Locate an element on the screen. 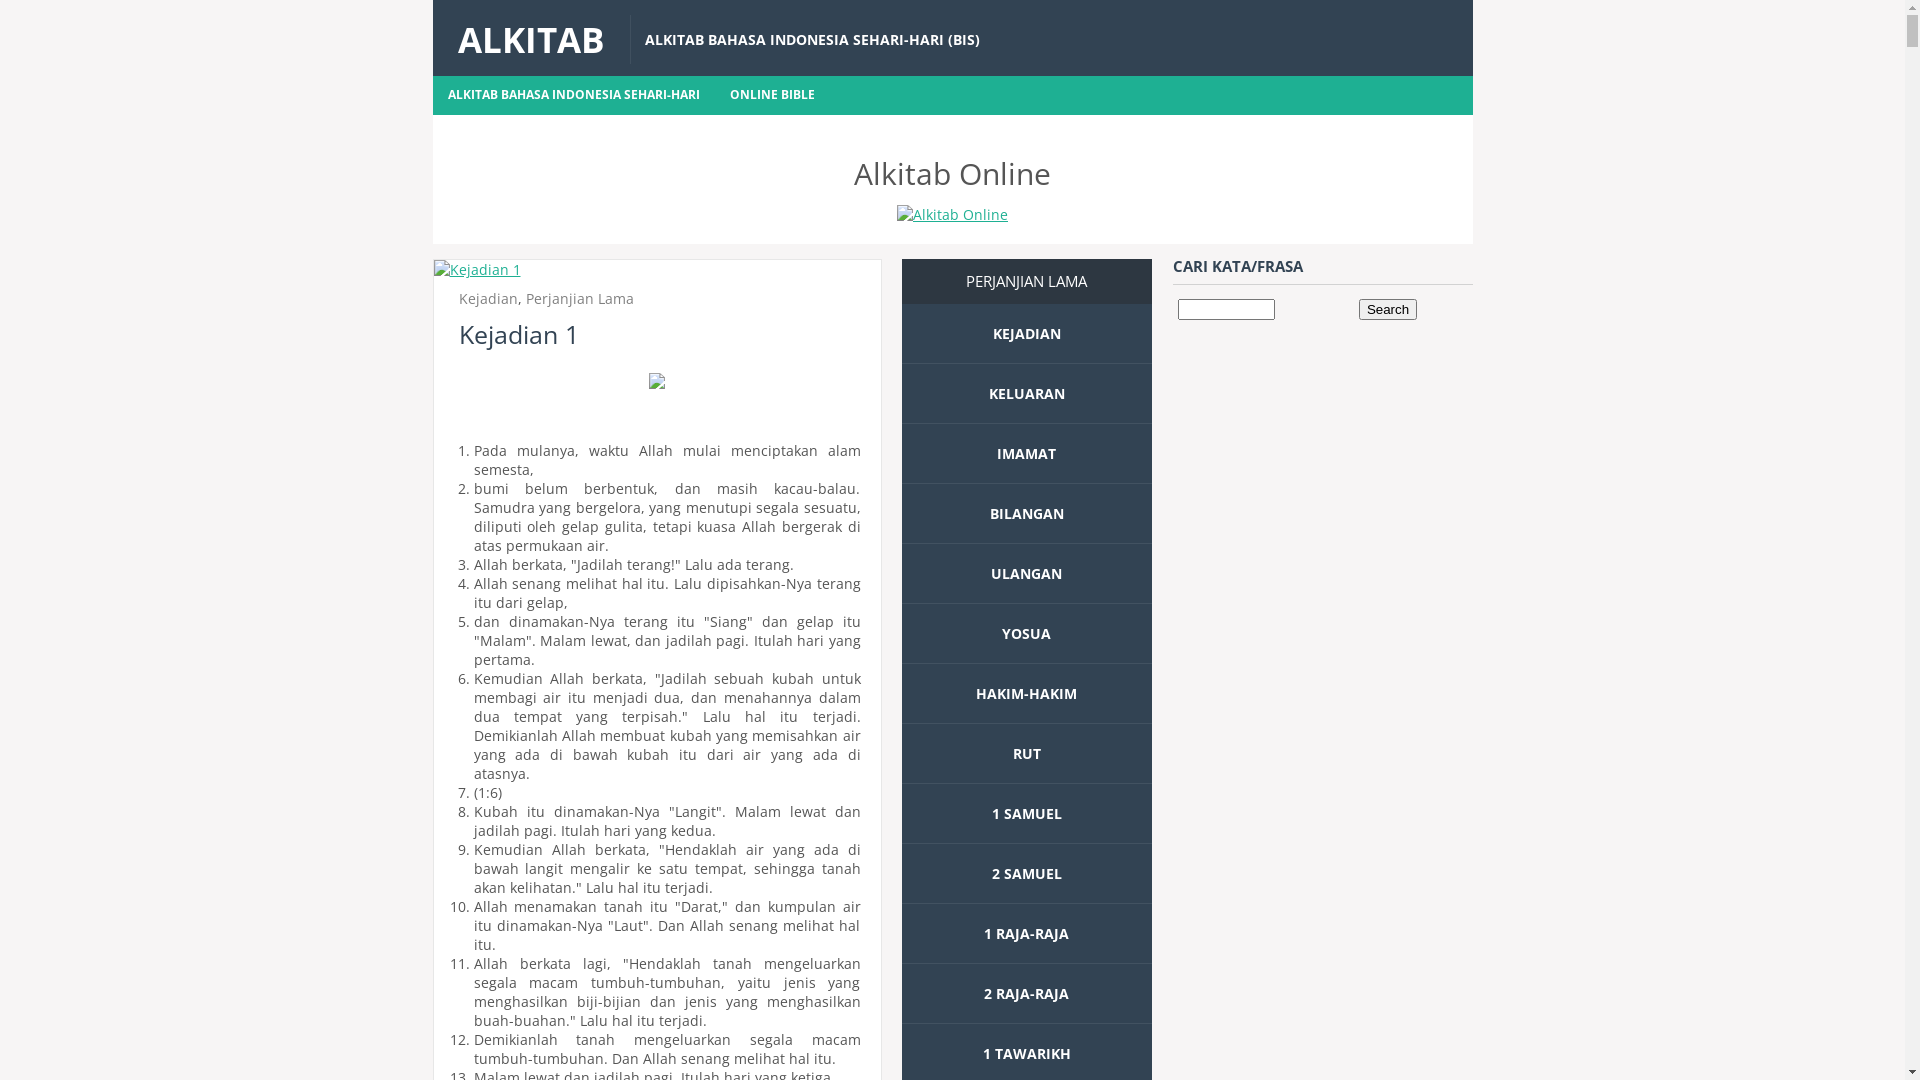 The height and width of the screenshot is (1080, 1920). search is located at coordinates (1226, 310).